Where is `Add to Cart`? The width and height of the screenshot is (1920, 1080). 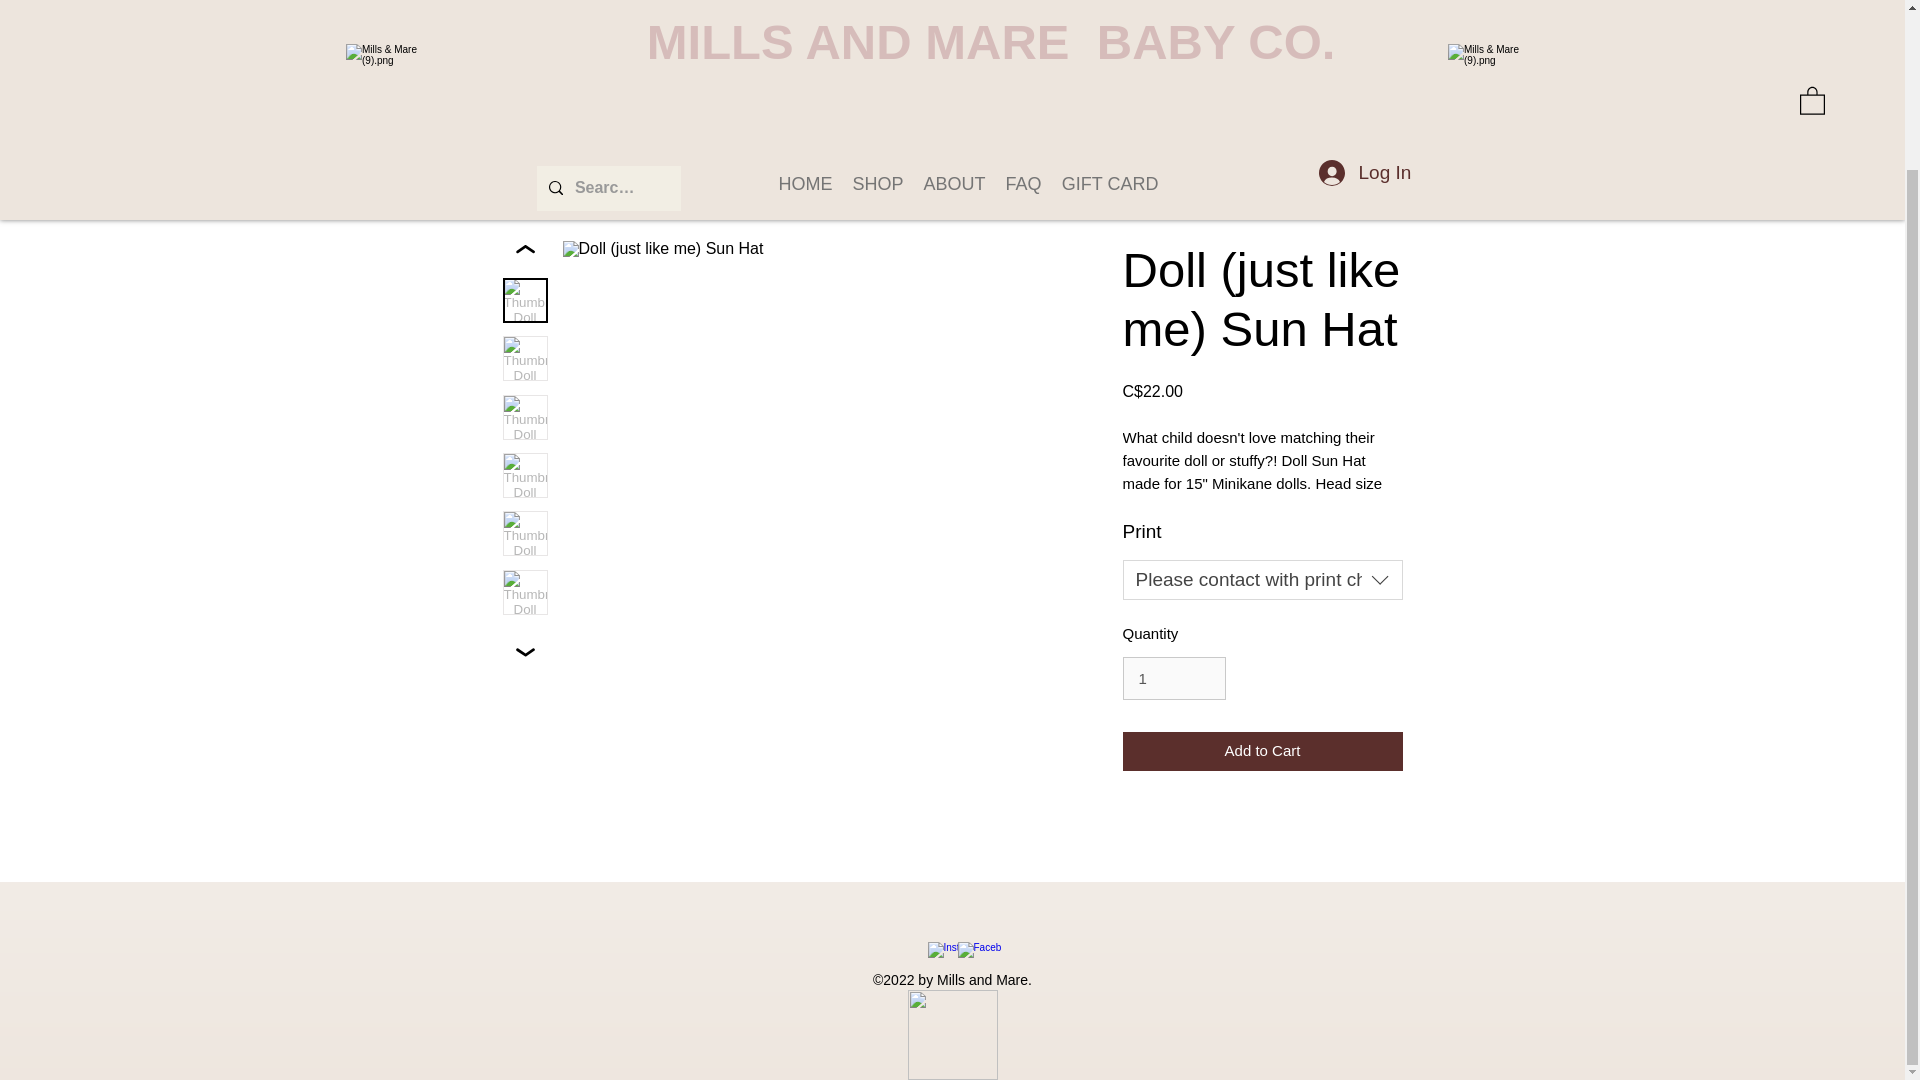
Add to Cart is located at coordinates (1261, 752).